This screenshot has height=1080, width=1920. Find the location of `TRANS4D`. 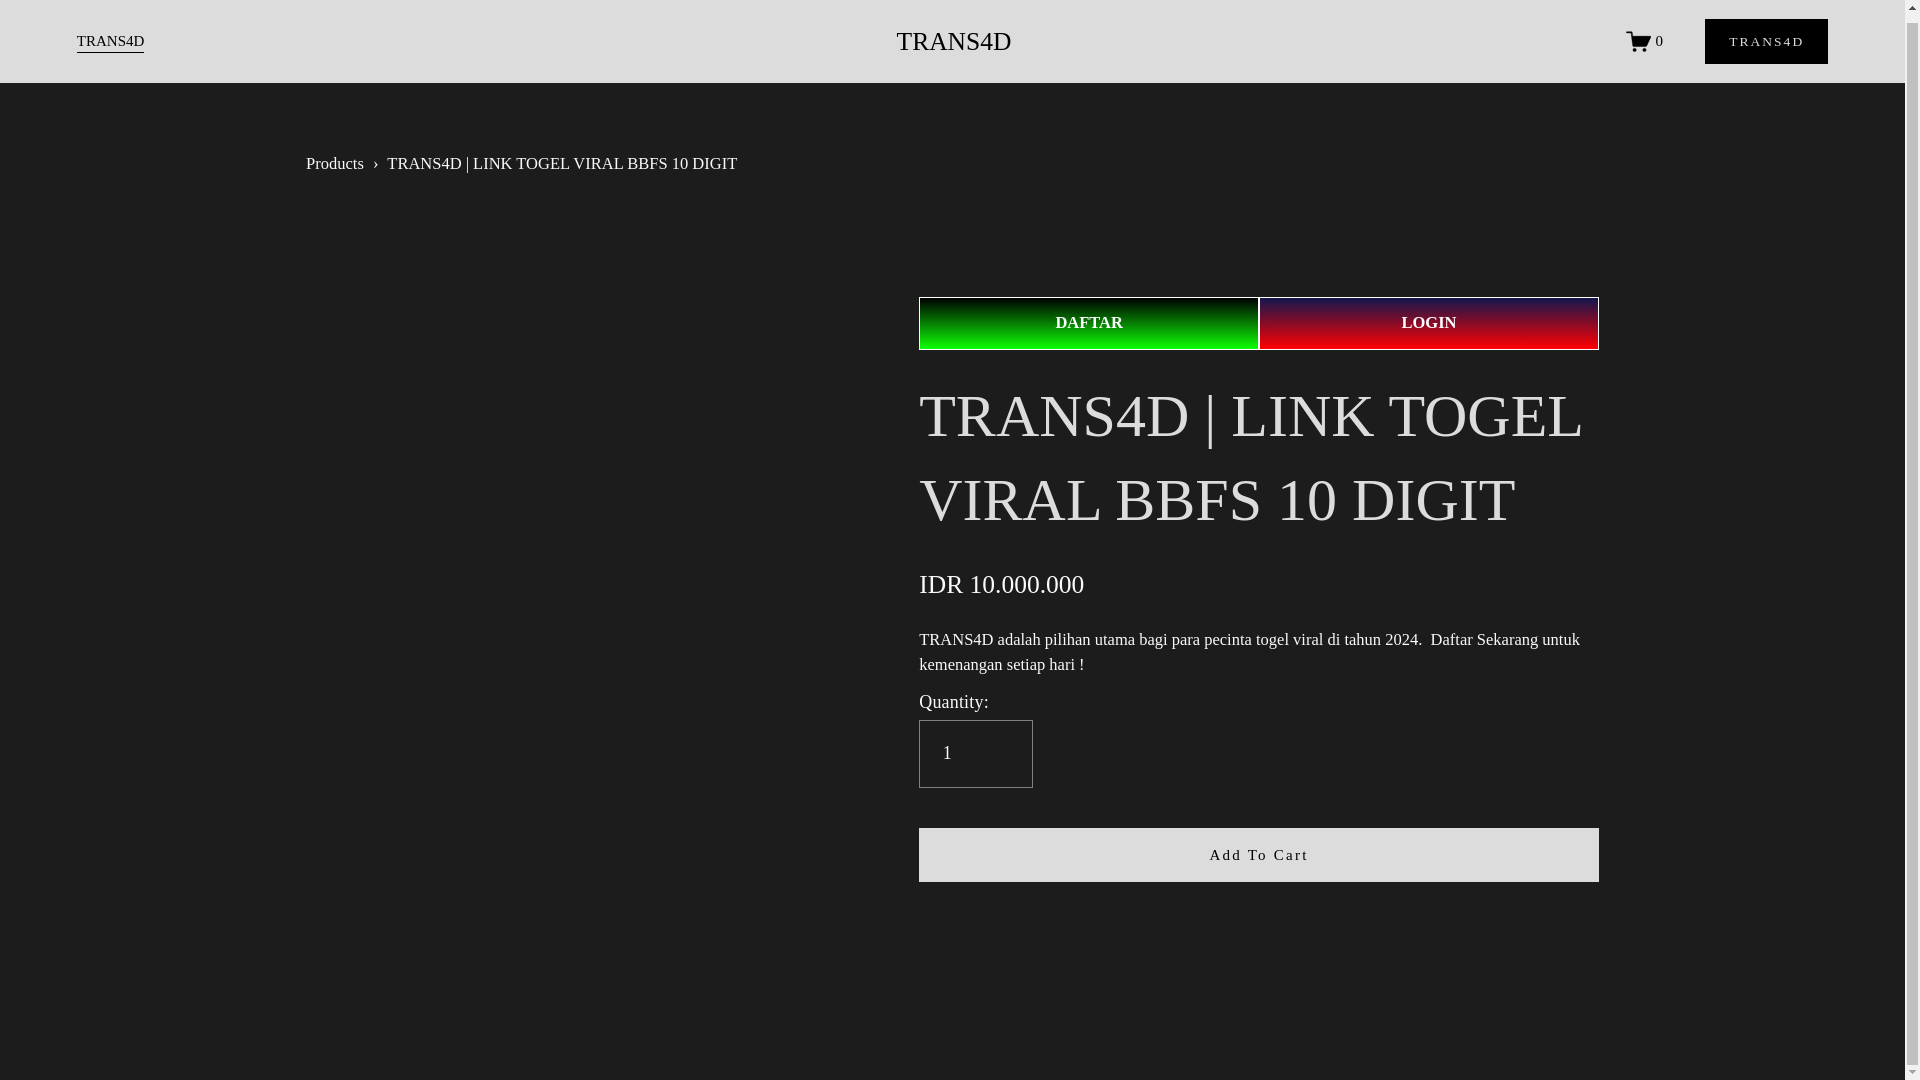

TRANS4D is located at coordinates (110, 34).